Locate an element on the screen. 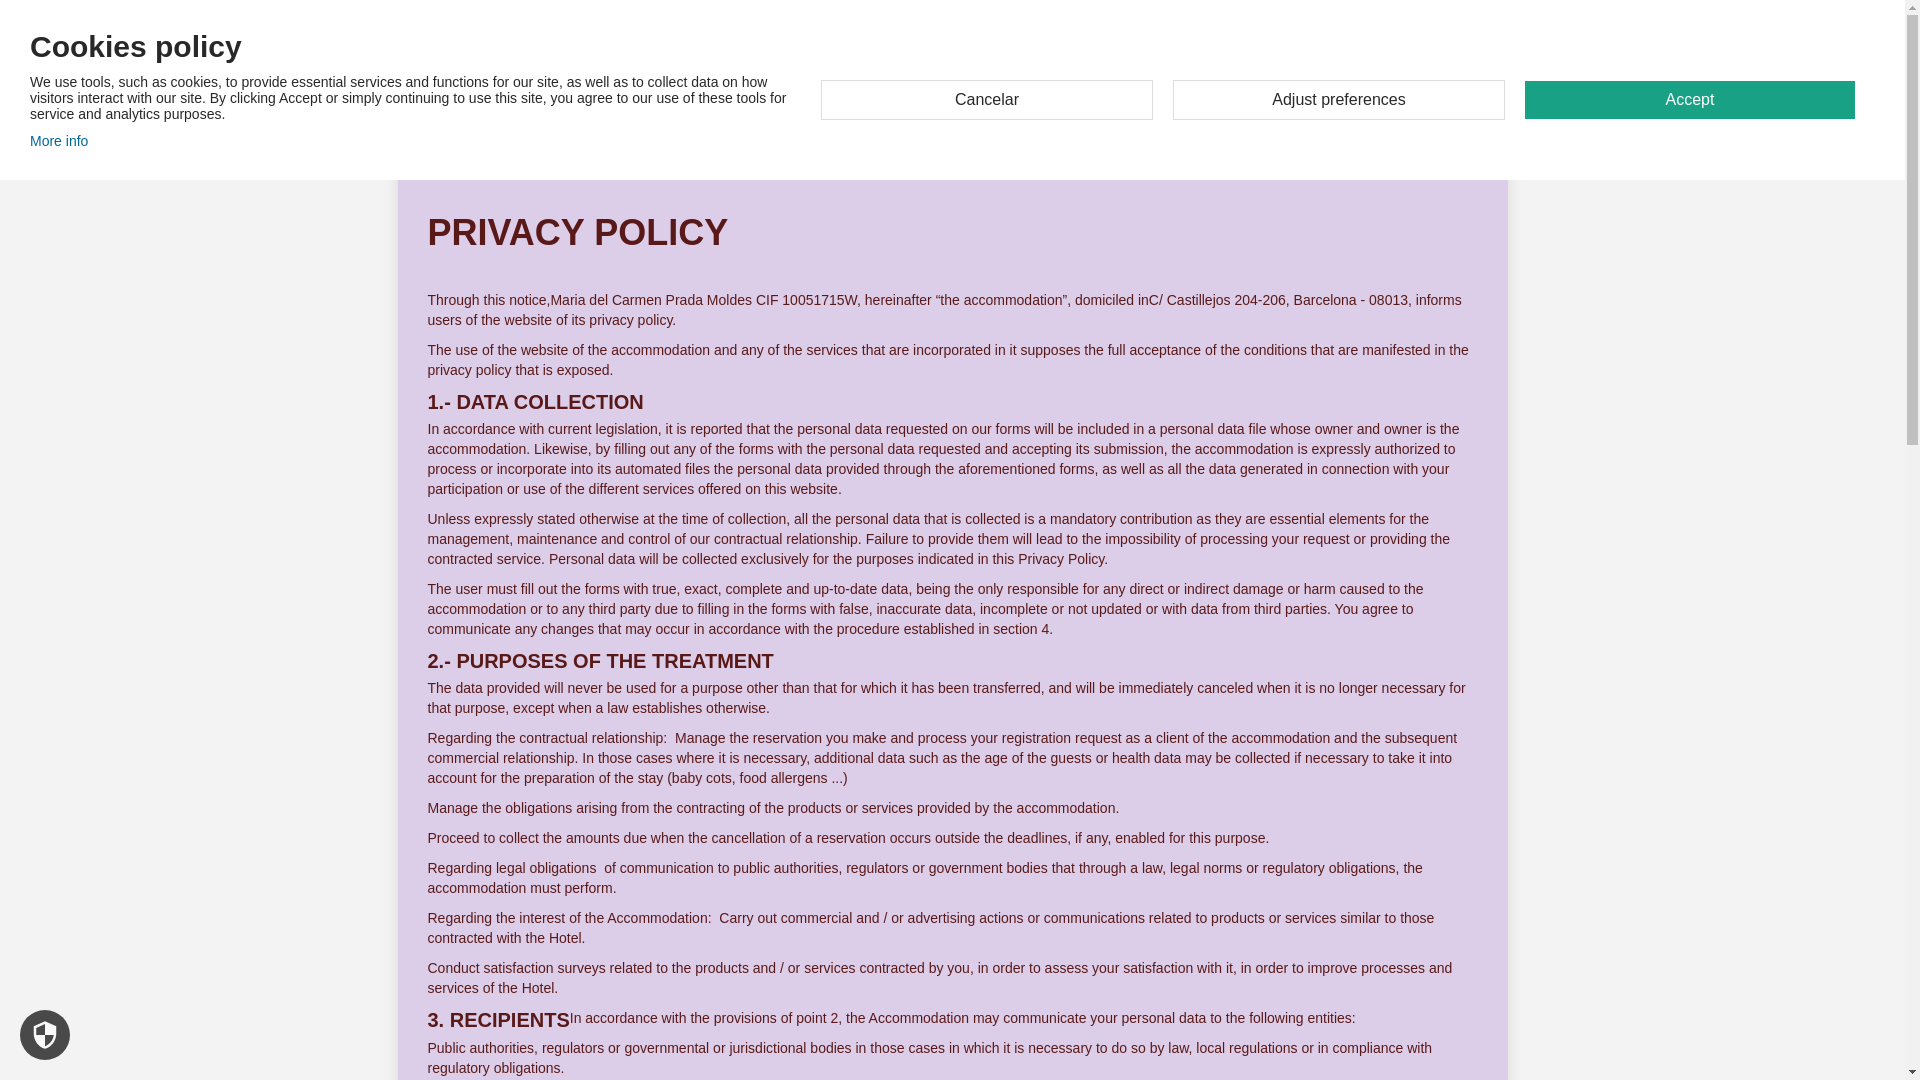  Gallery is located at coordinates (1275, 80).